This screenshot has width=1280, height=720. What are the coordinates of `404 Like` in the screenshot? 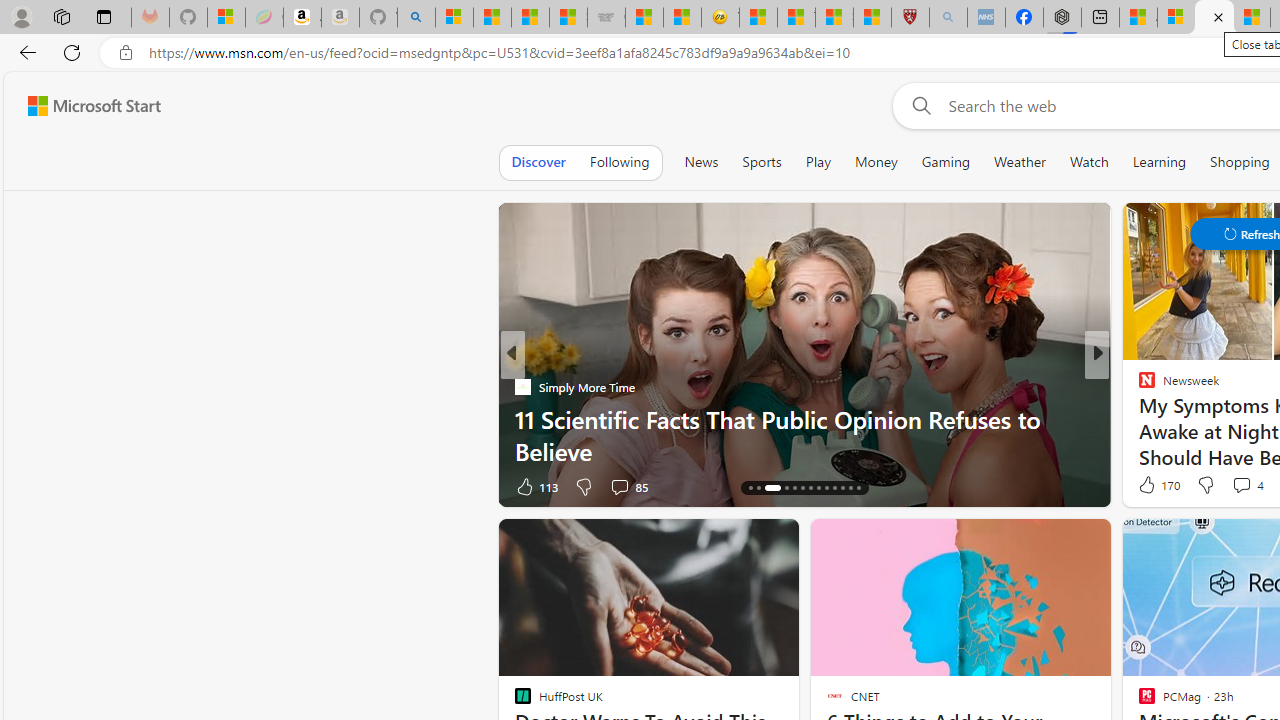 It's located at (1152, 486).